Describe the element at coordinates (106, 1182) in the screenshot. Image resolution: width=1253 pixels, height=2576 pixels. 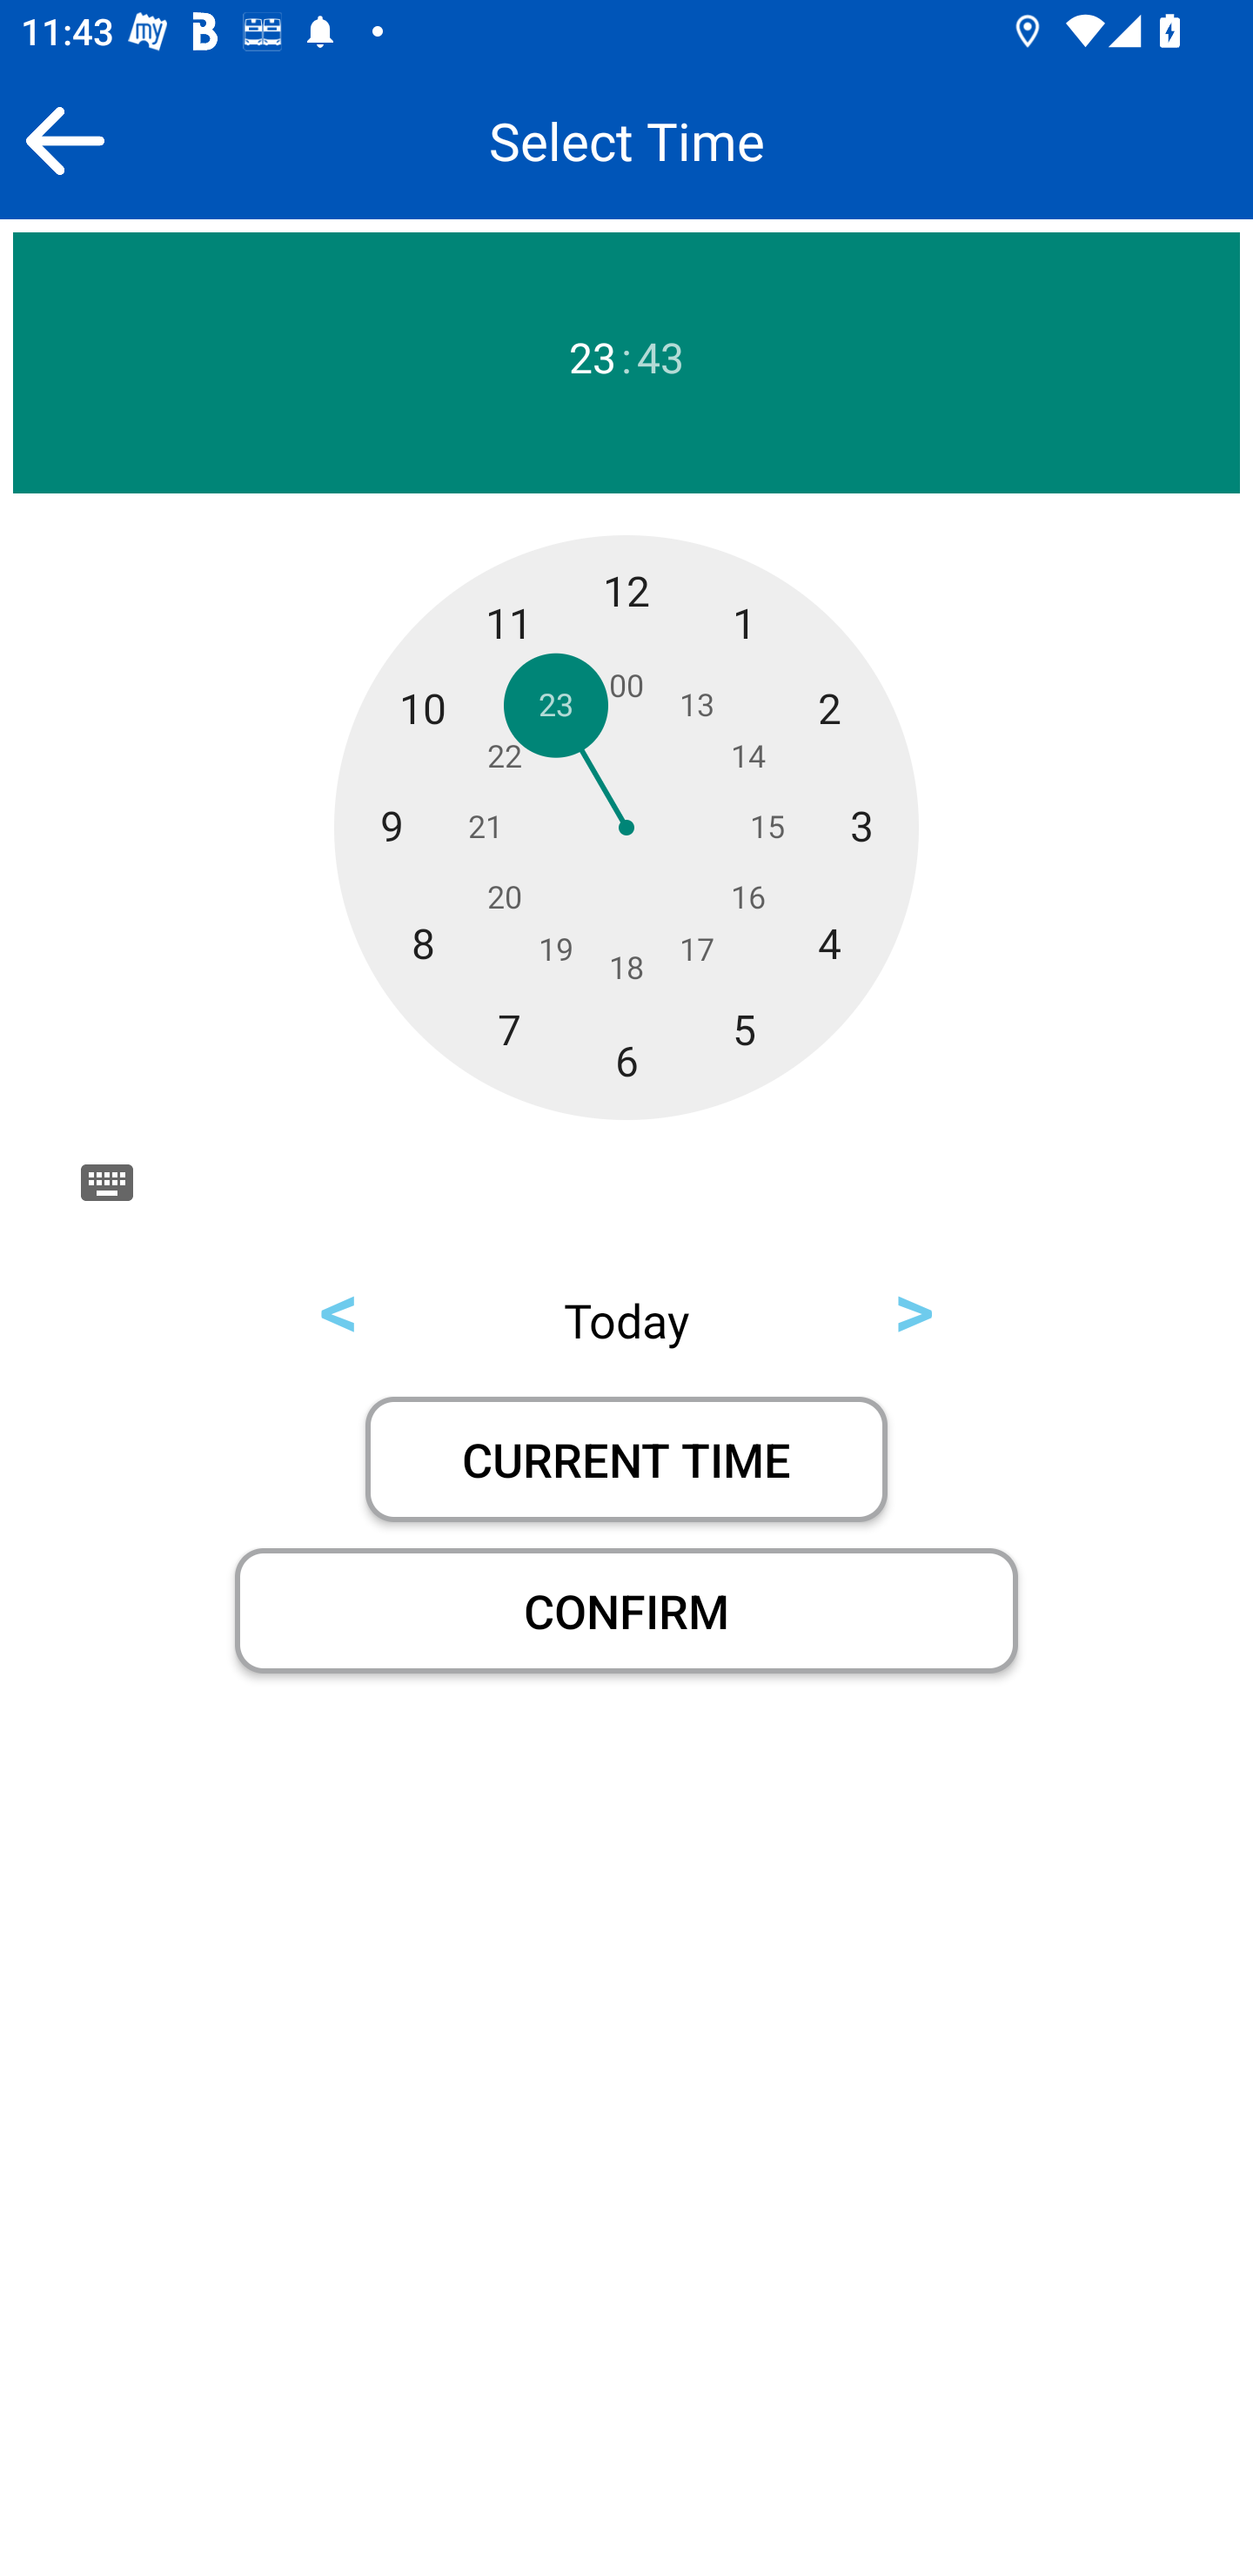
I see `Switch to text input mode for the time input.` at that location.